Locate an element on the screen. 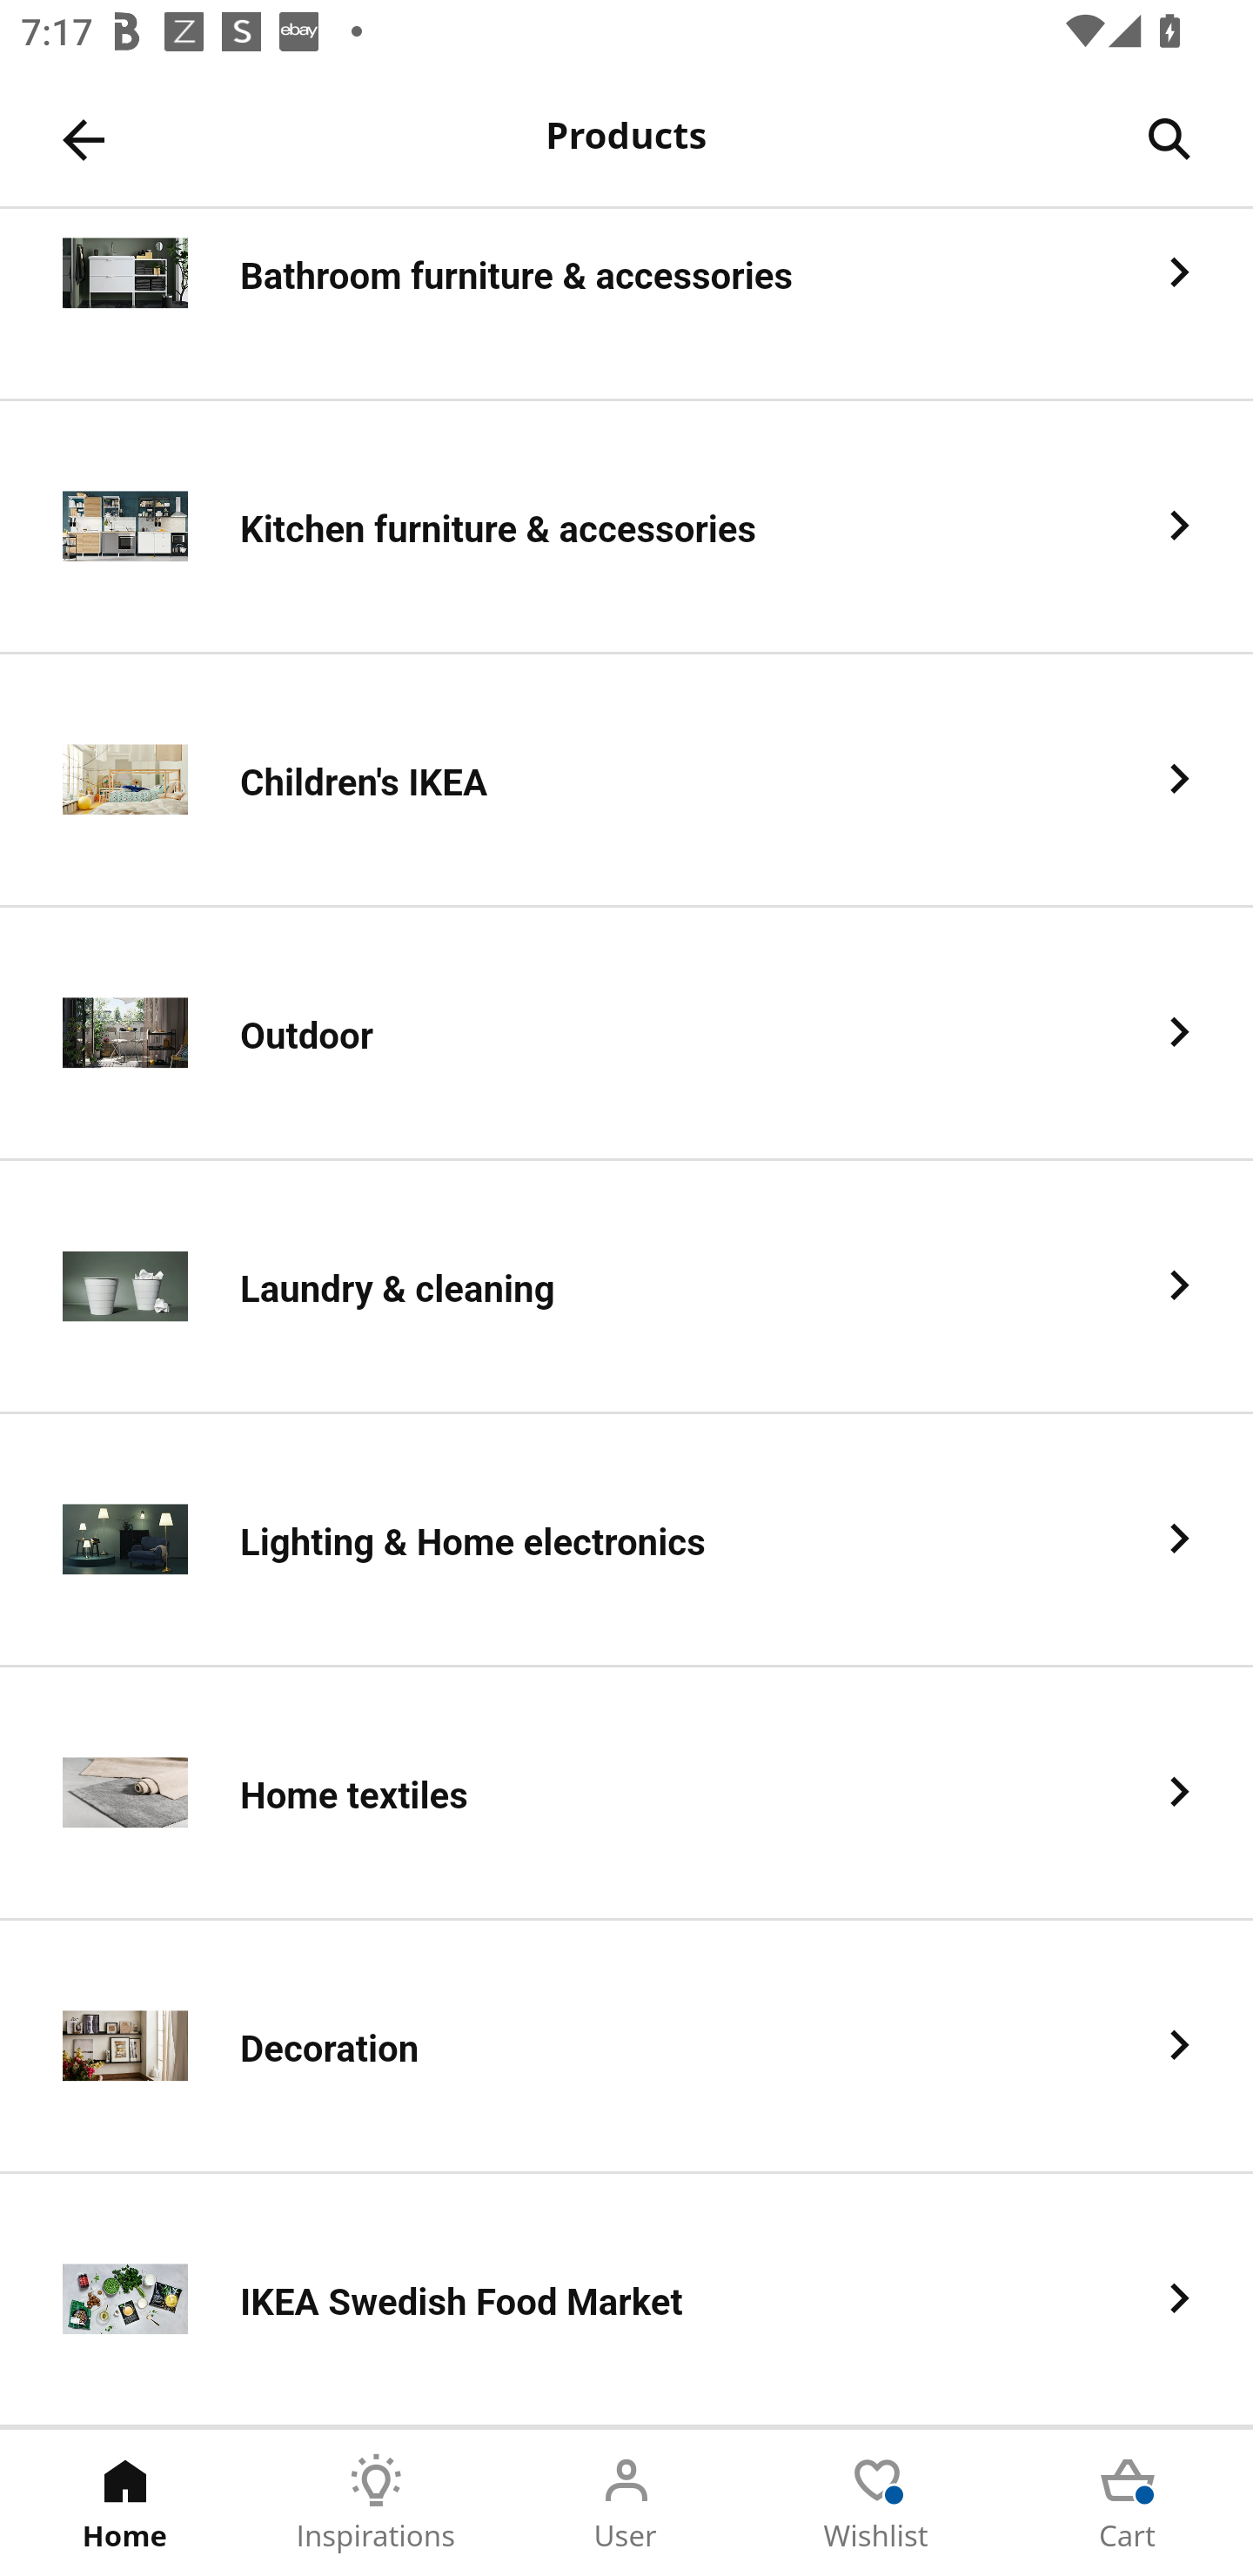 The height and width of the screenshot is (2576, 1253). Wishlist
Tab 4 of 5 is located at coordinates (877, 2503).